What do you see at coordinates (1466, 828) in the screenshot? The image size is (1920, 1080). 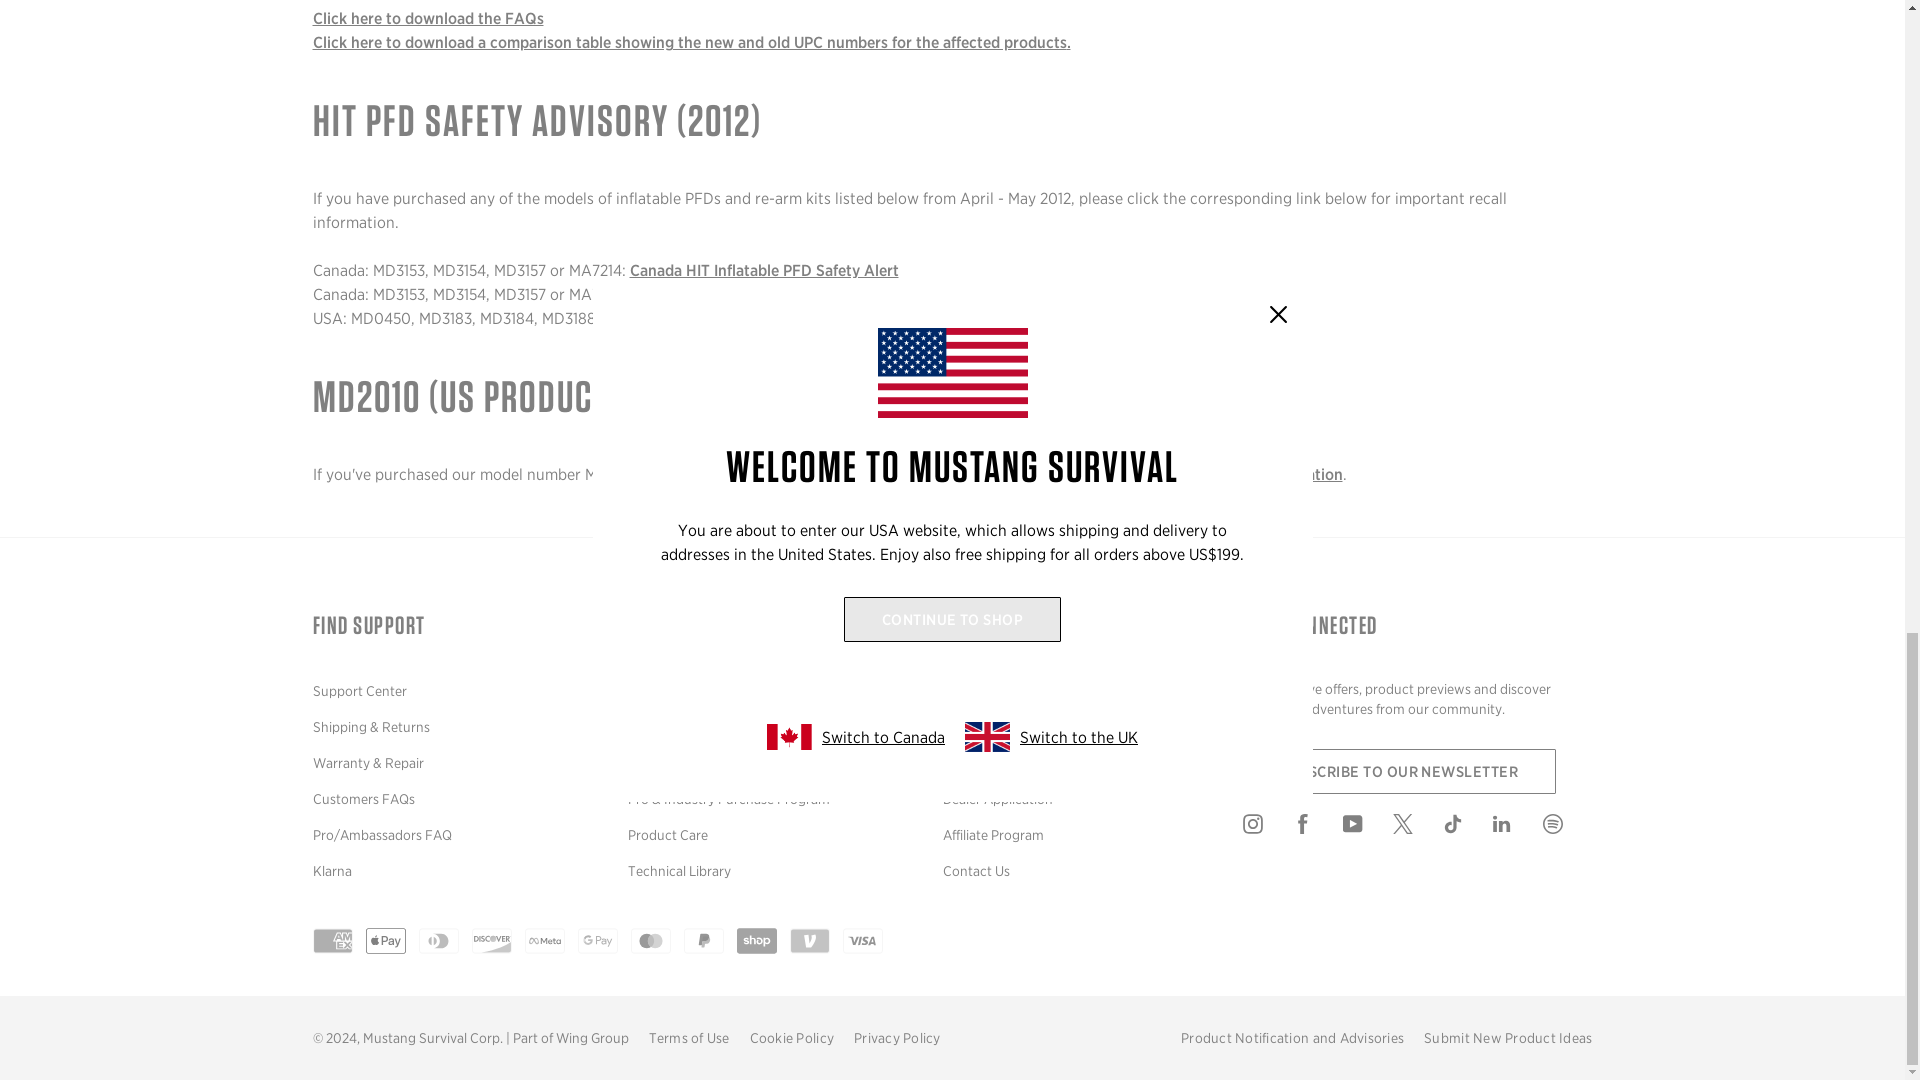 I see `Mustang Survival USA on TikTok` at bounding box center [1466, 828].